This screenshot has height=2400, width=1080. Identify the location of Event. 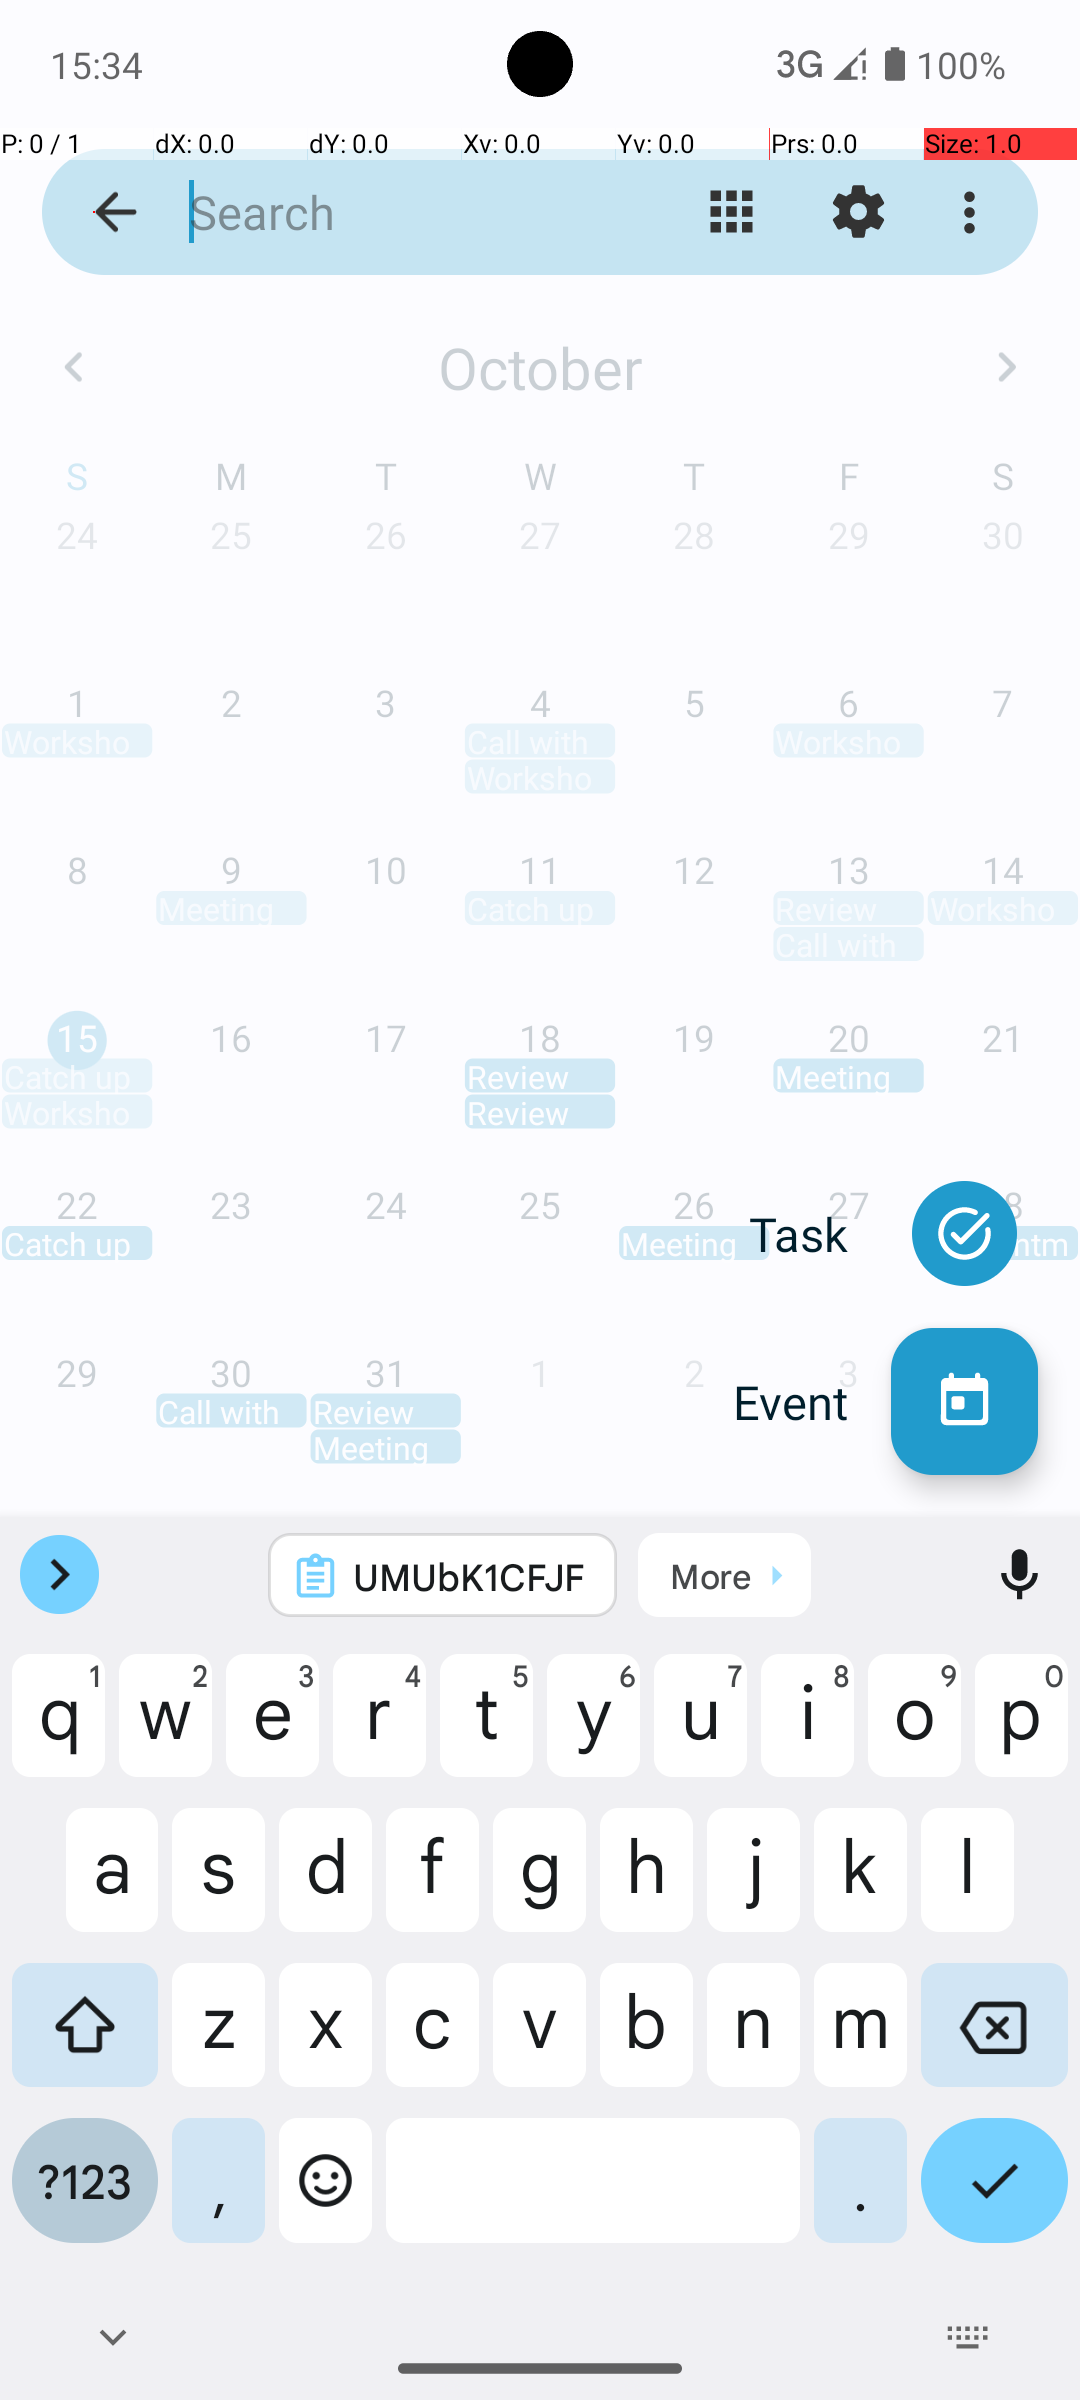
(812, 1402).